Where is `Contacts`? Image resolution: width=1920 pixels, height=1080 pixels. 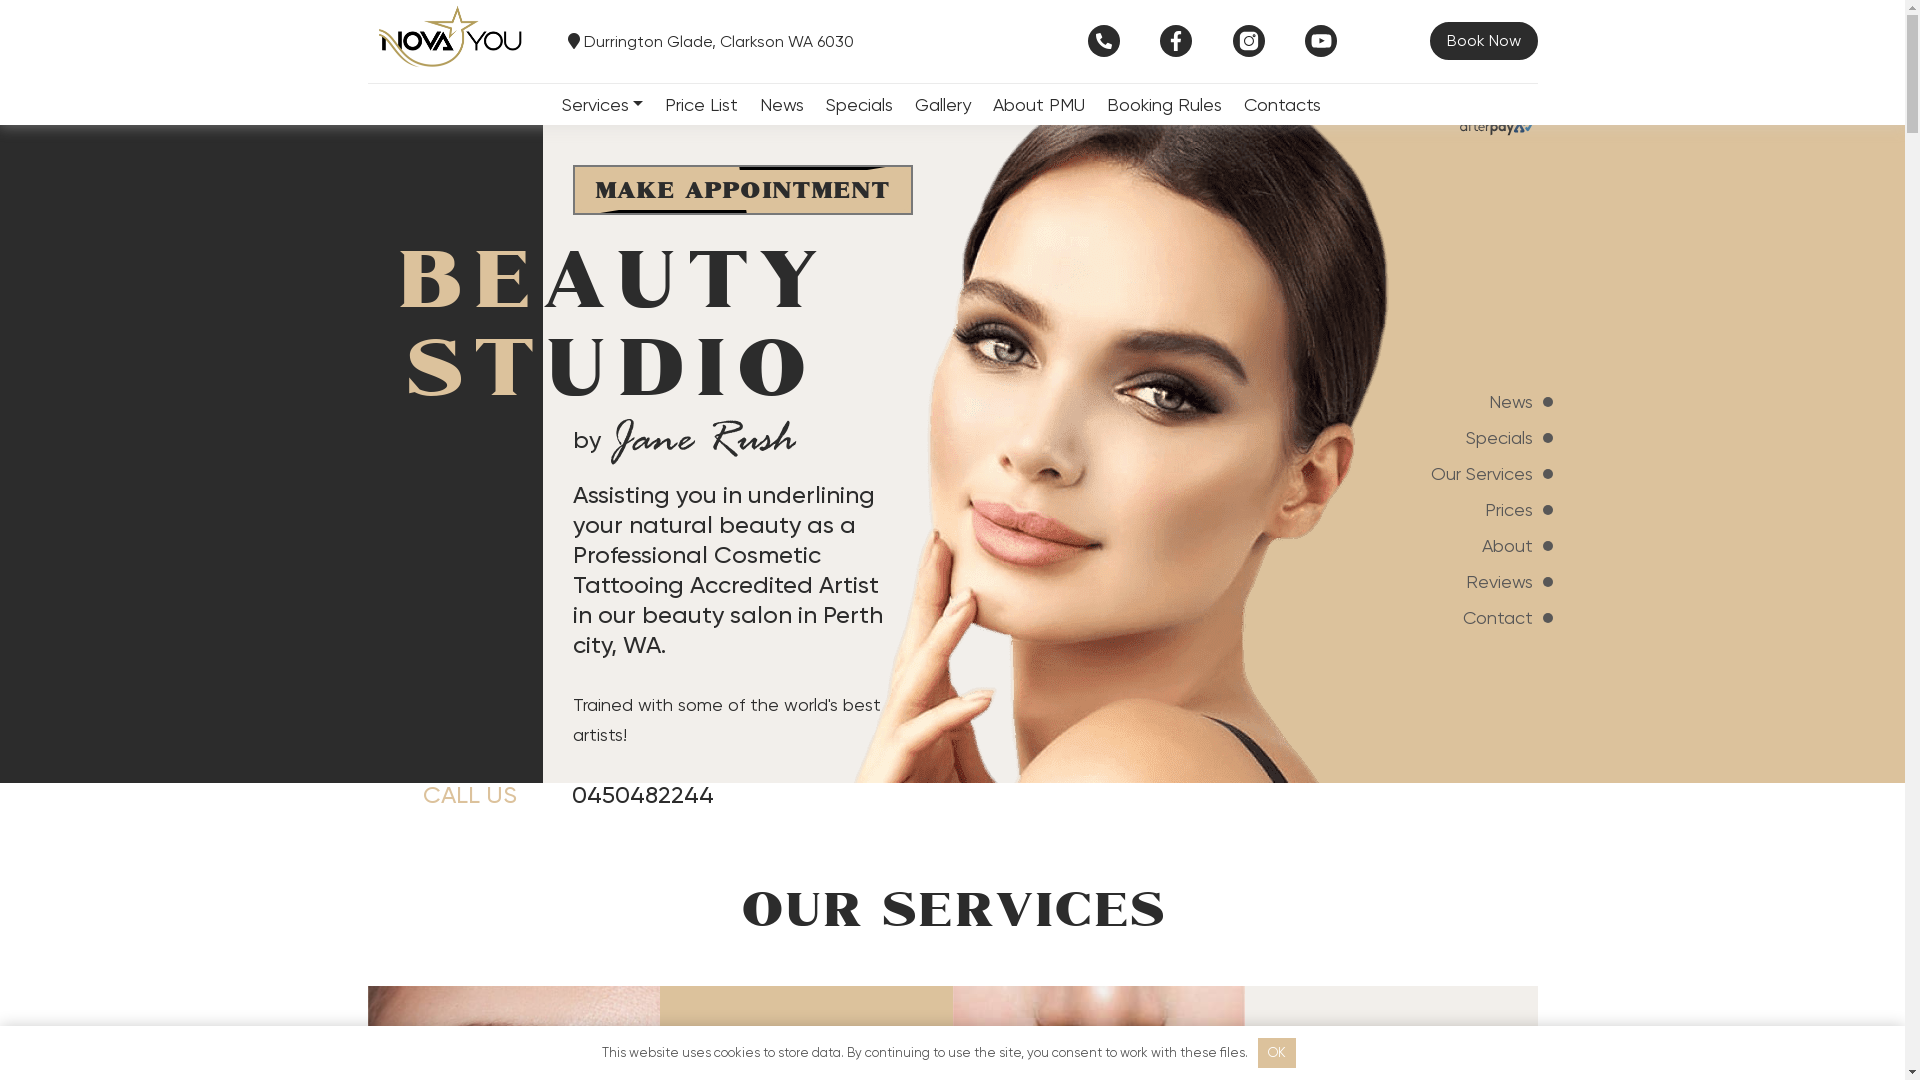 Contacts is located at coordinates (1282, 104).